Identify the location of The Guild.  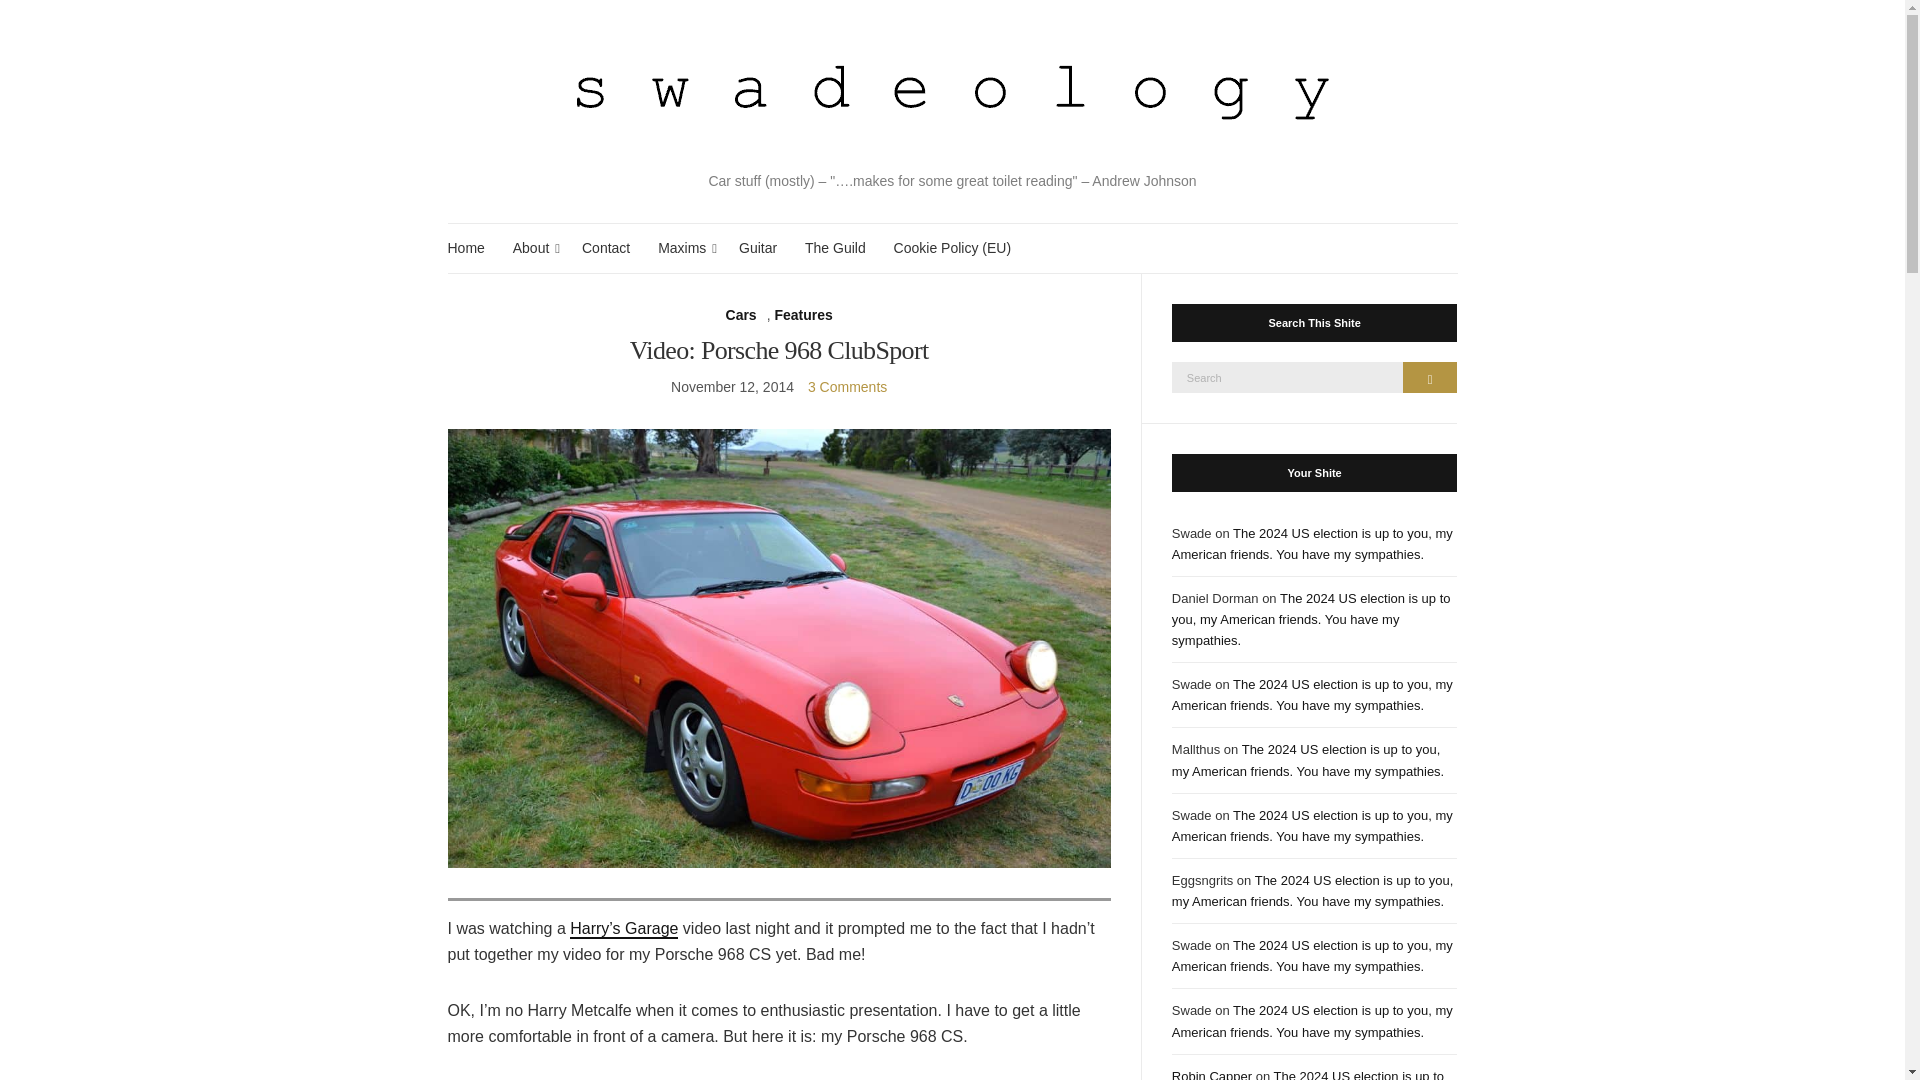
(834, 248).